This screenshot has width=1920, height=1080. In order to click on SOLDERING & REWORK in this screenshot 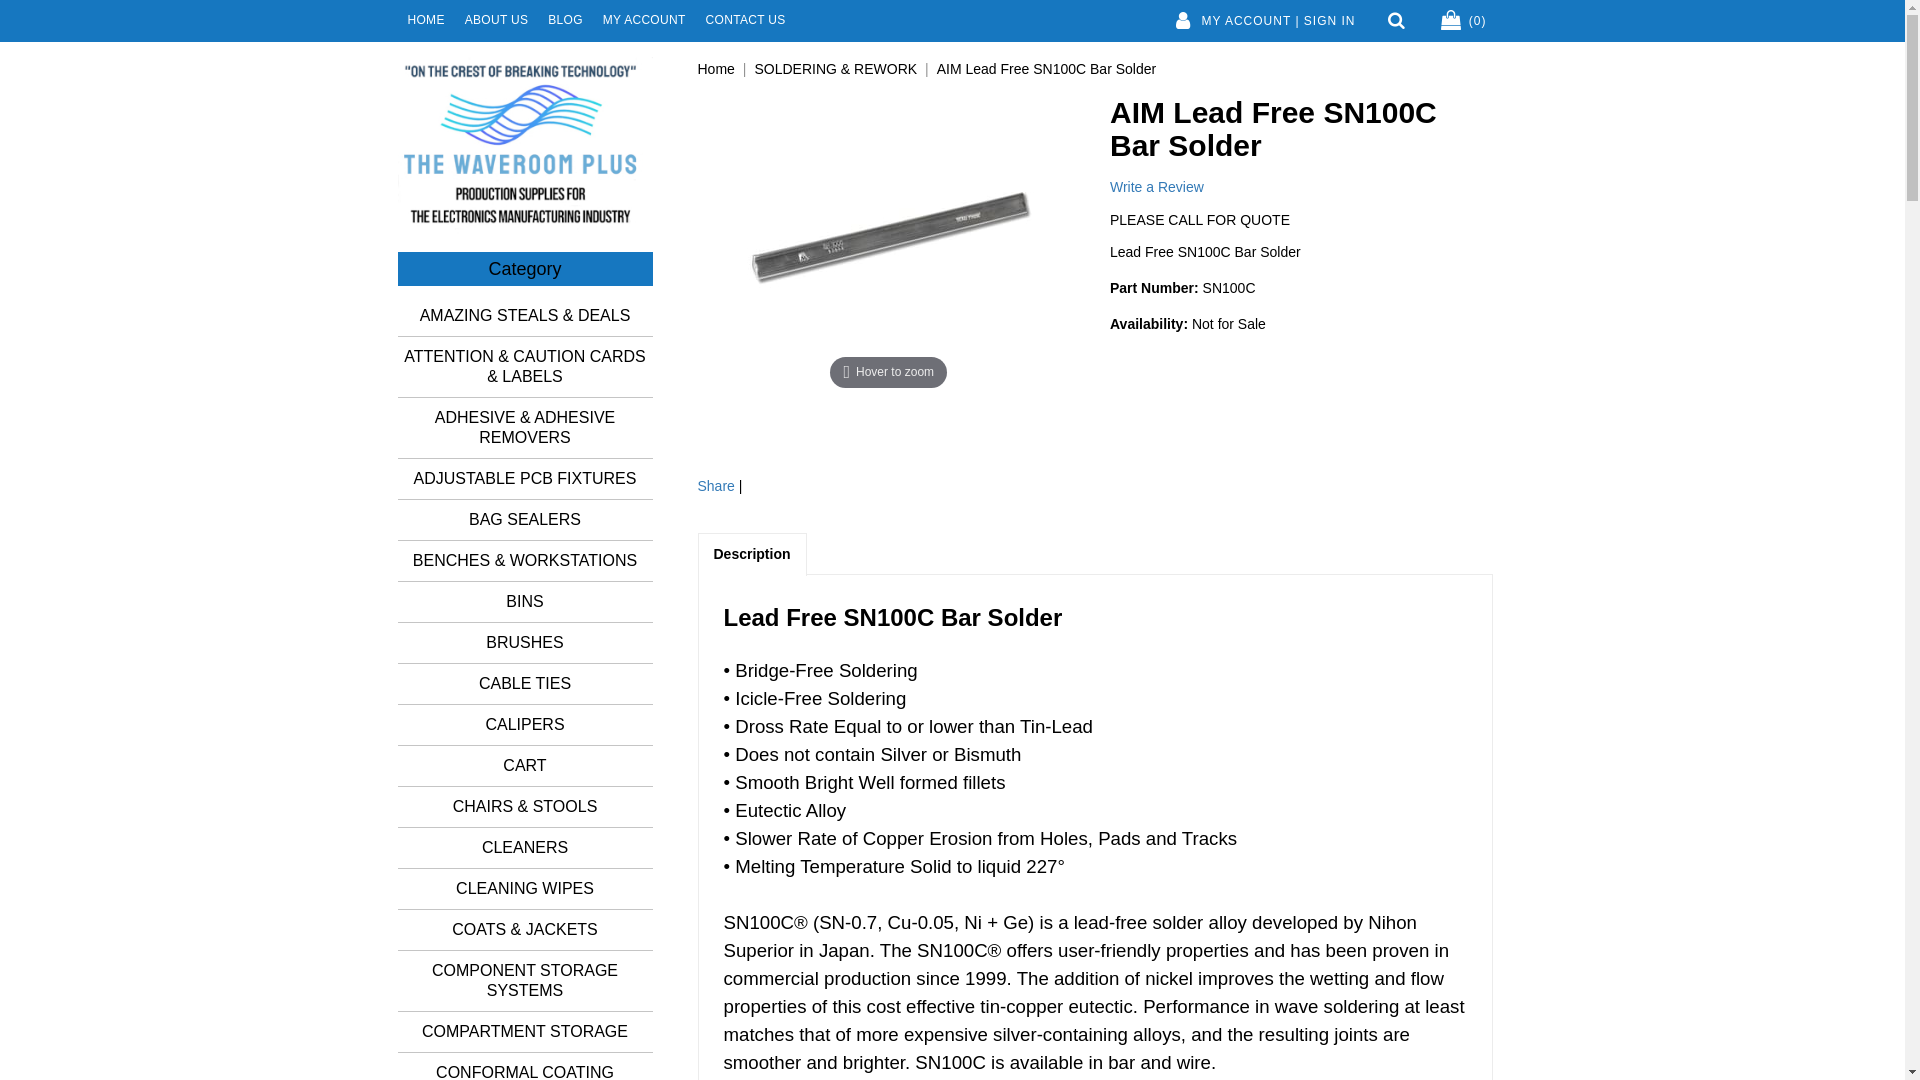, I will do `click(836, 69)`.